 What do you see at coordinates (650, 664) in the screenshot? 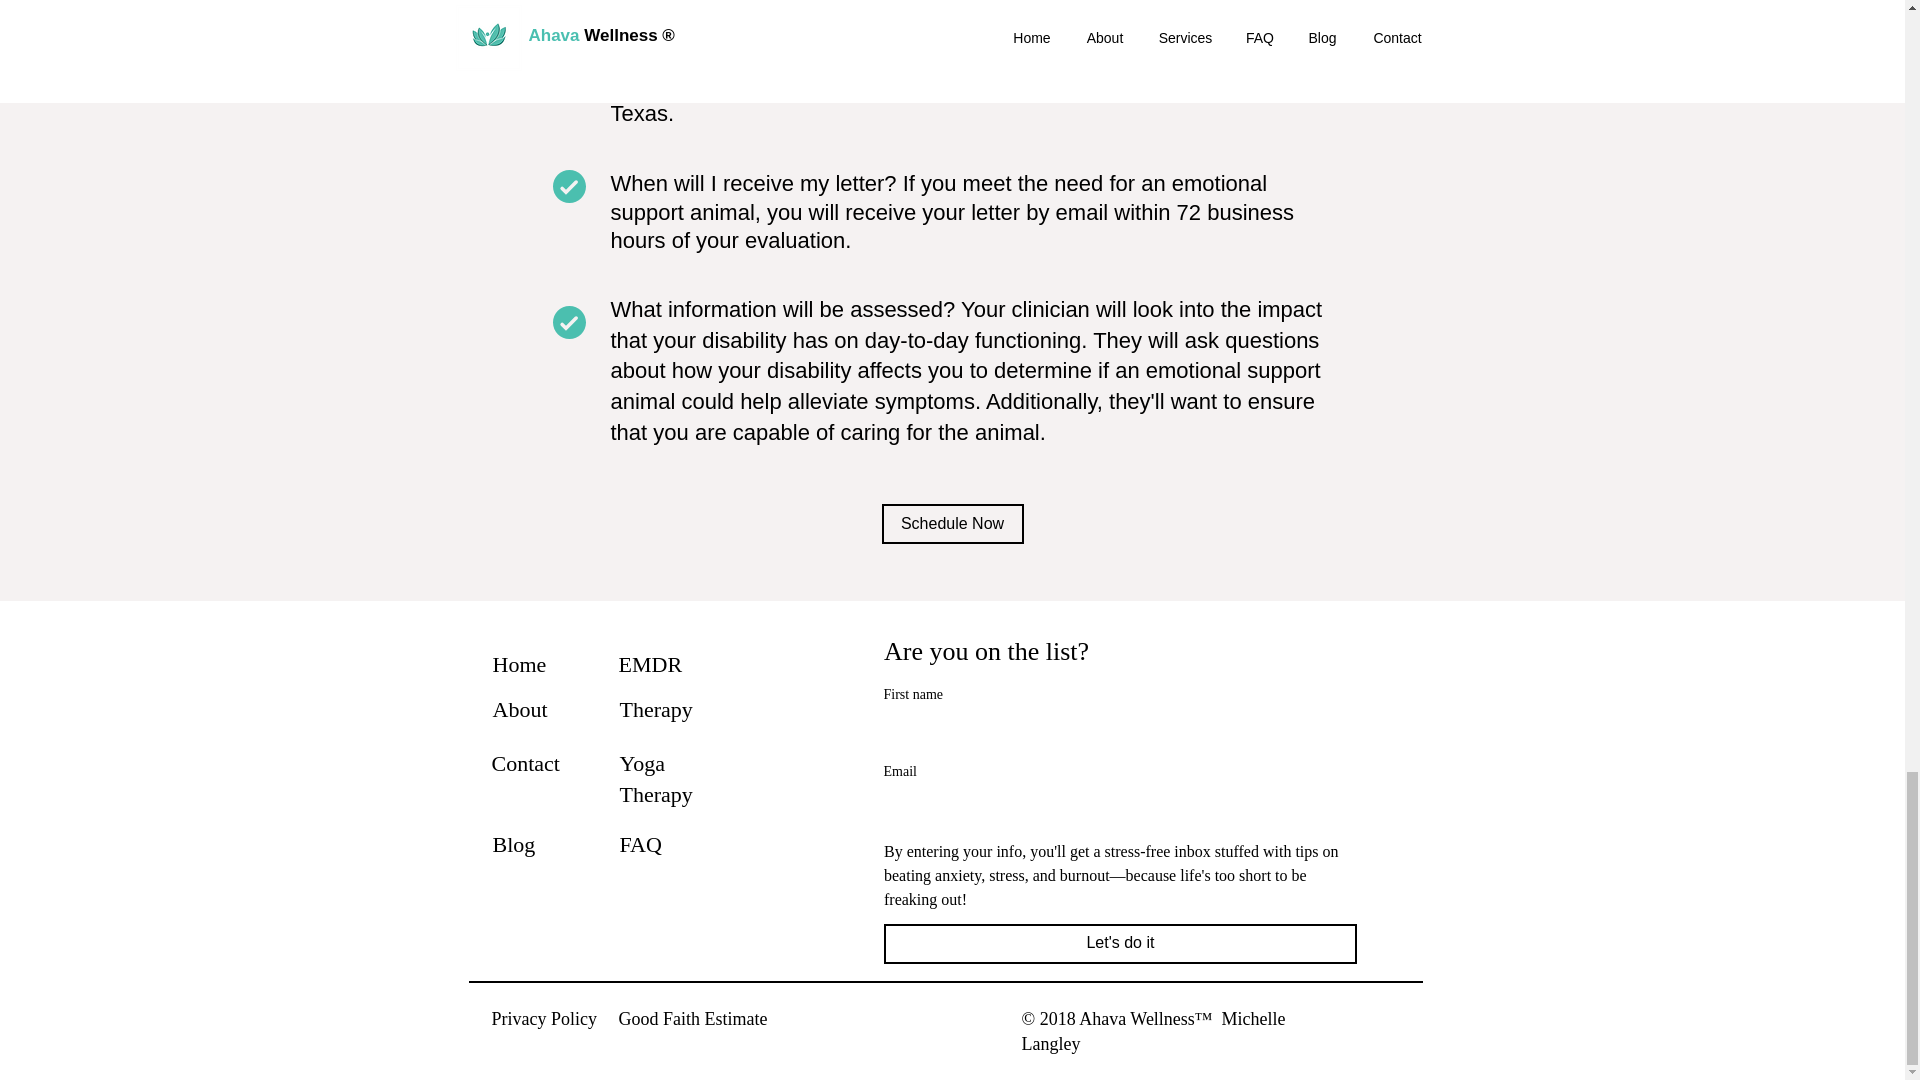
I see `EMDR` at bounding box center [650, 664].